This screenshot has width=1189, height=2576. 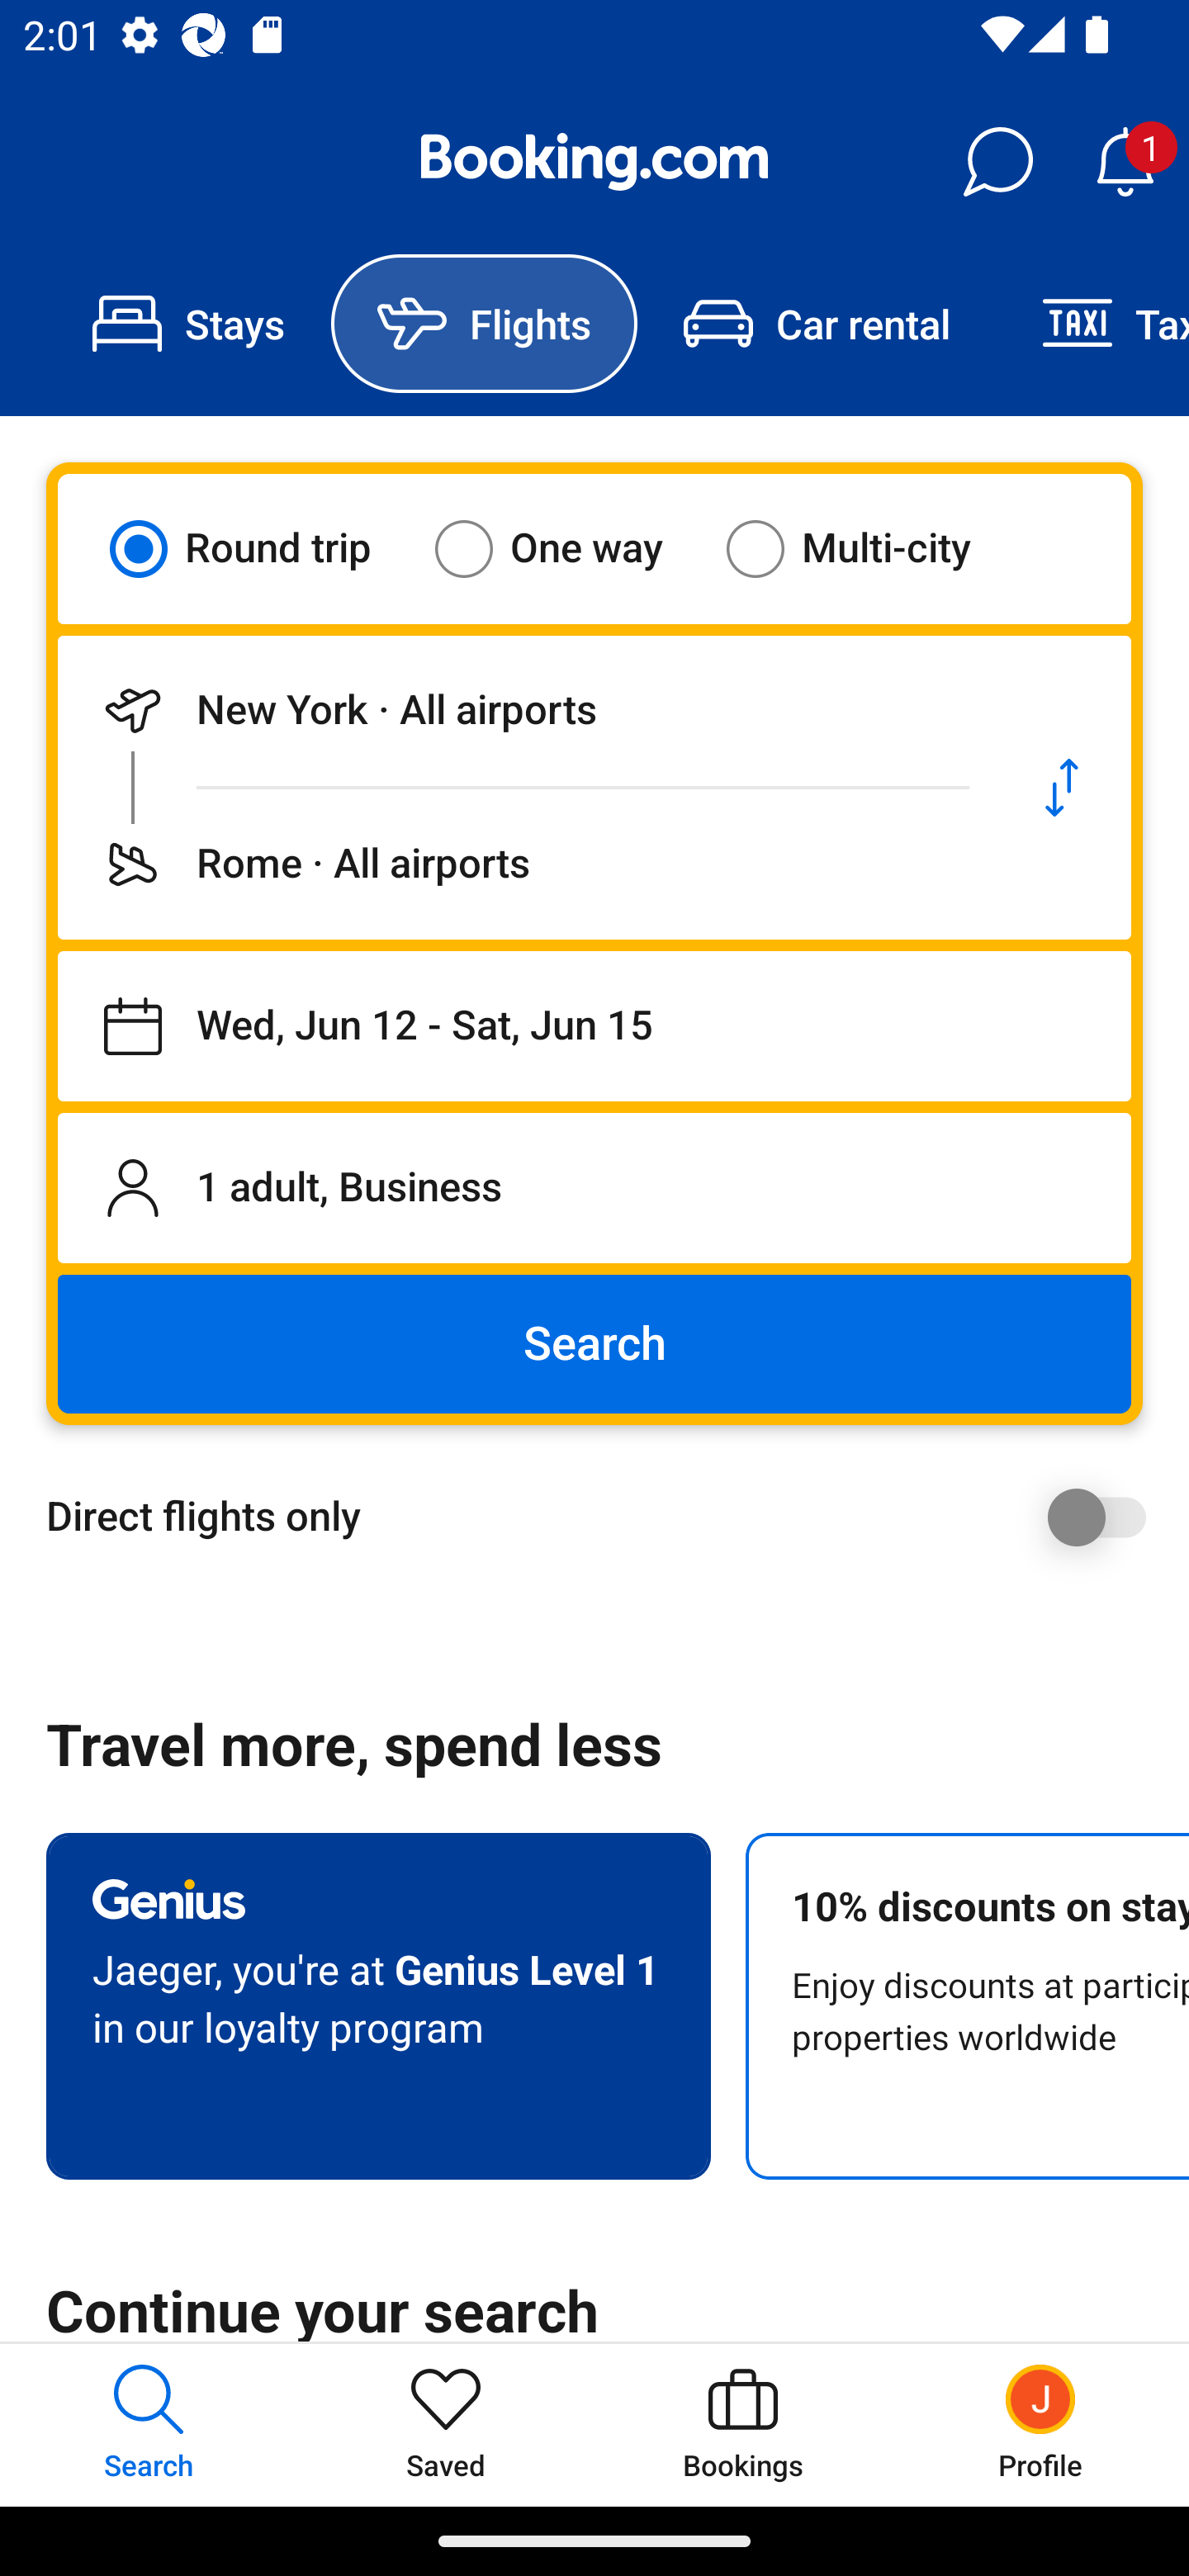 What do you see at coordinates (594, 1026) in the screenshot?
I see `Departing on Wed, Jun 12, returning on Sat, Jun 15` at bounding box center [594, 1026].